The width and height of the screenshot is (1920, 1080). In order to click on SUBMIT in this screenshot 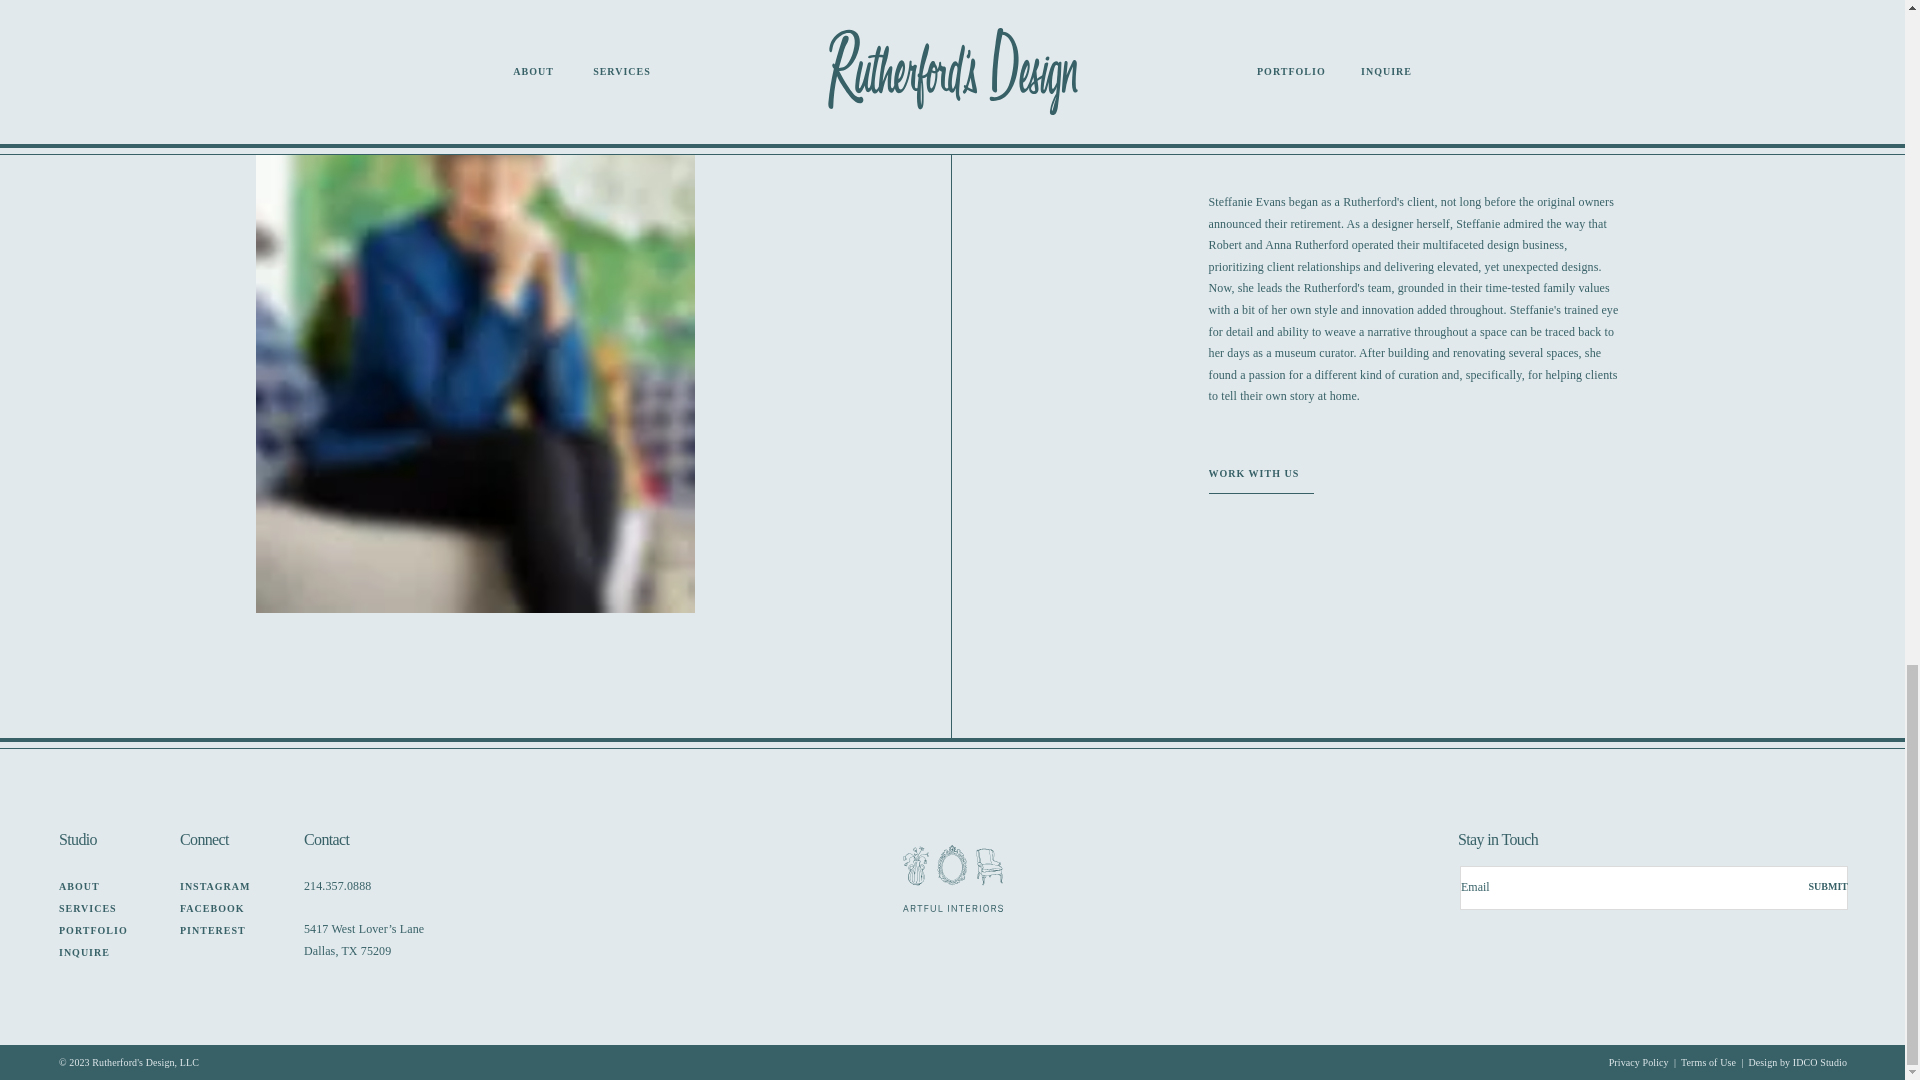, I will do `click(1806, 886)`.